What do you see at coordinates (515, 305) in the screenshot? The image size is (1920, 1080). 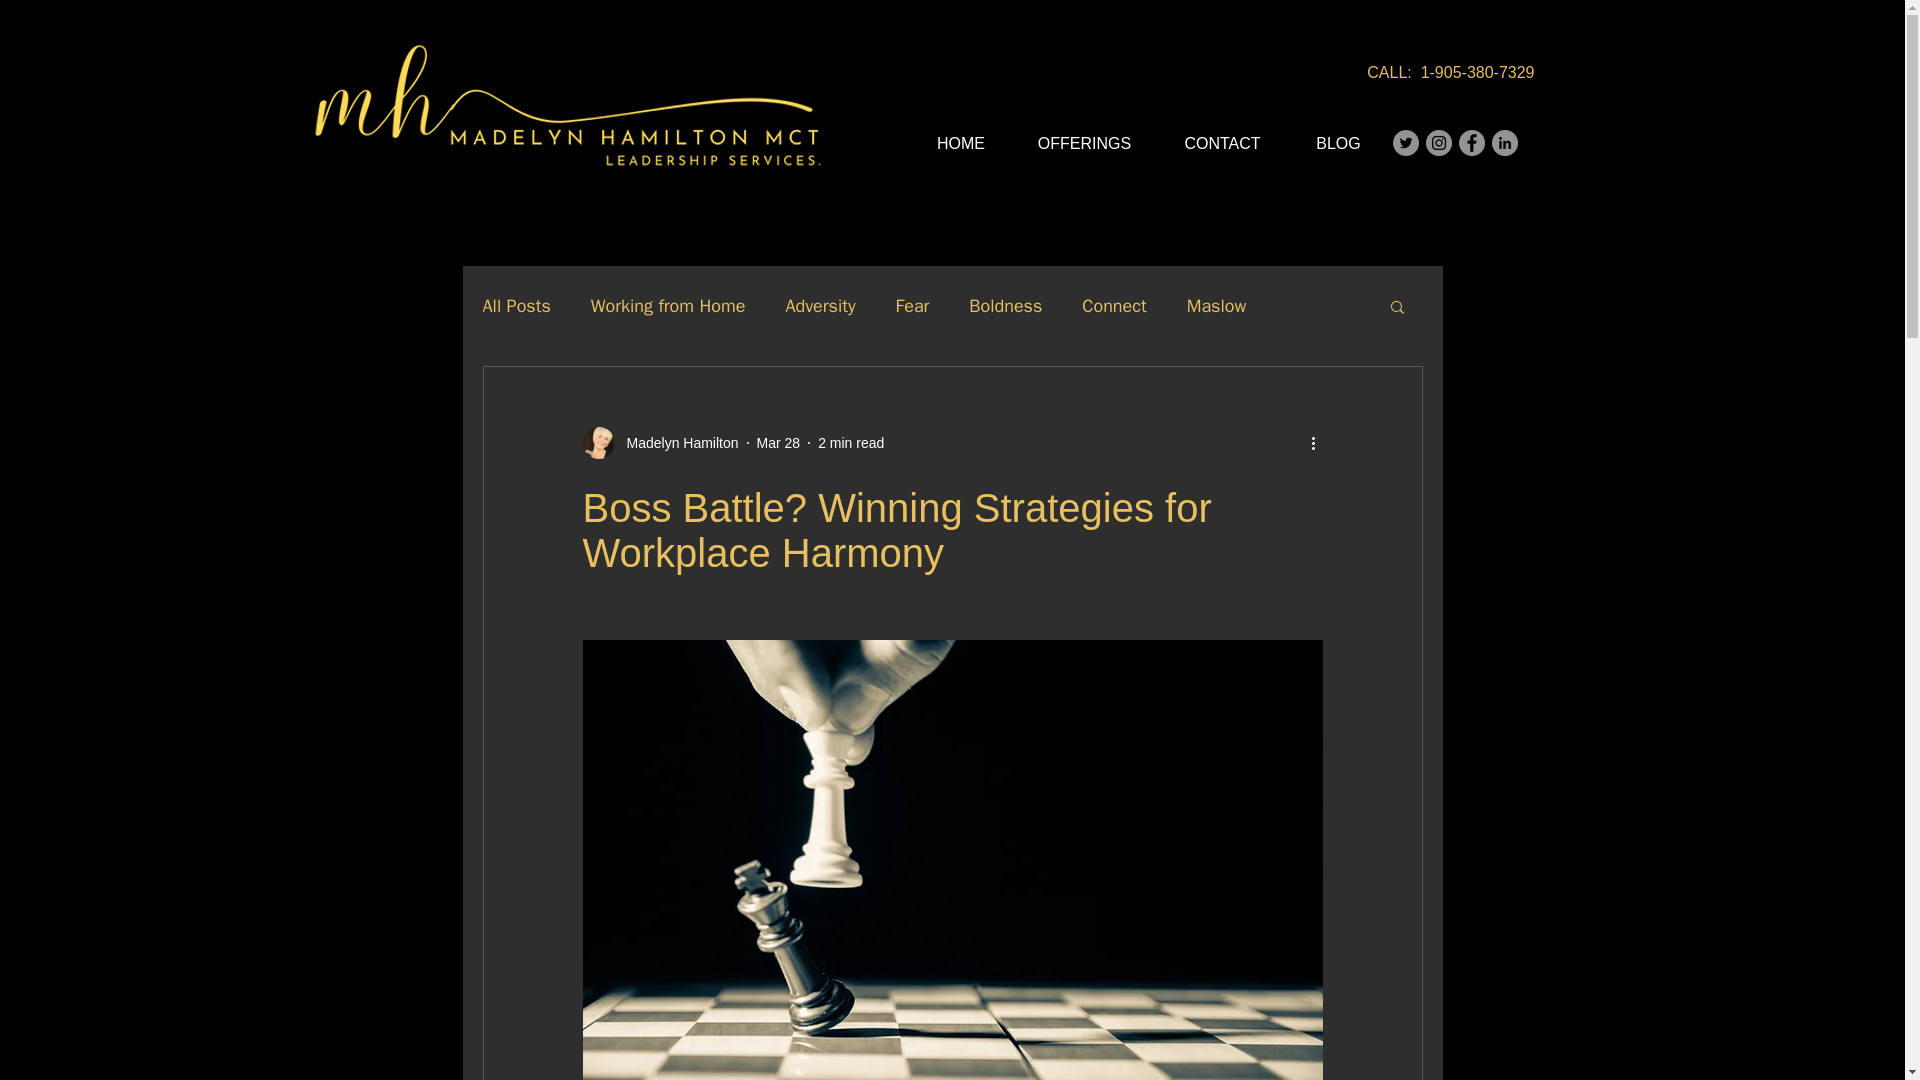 I see `All Posts` at bounding box center [515, 305].